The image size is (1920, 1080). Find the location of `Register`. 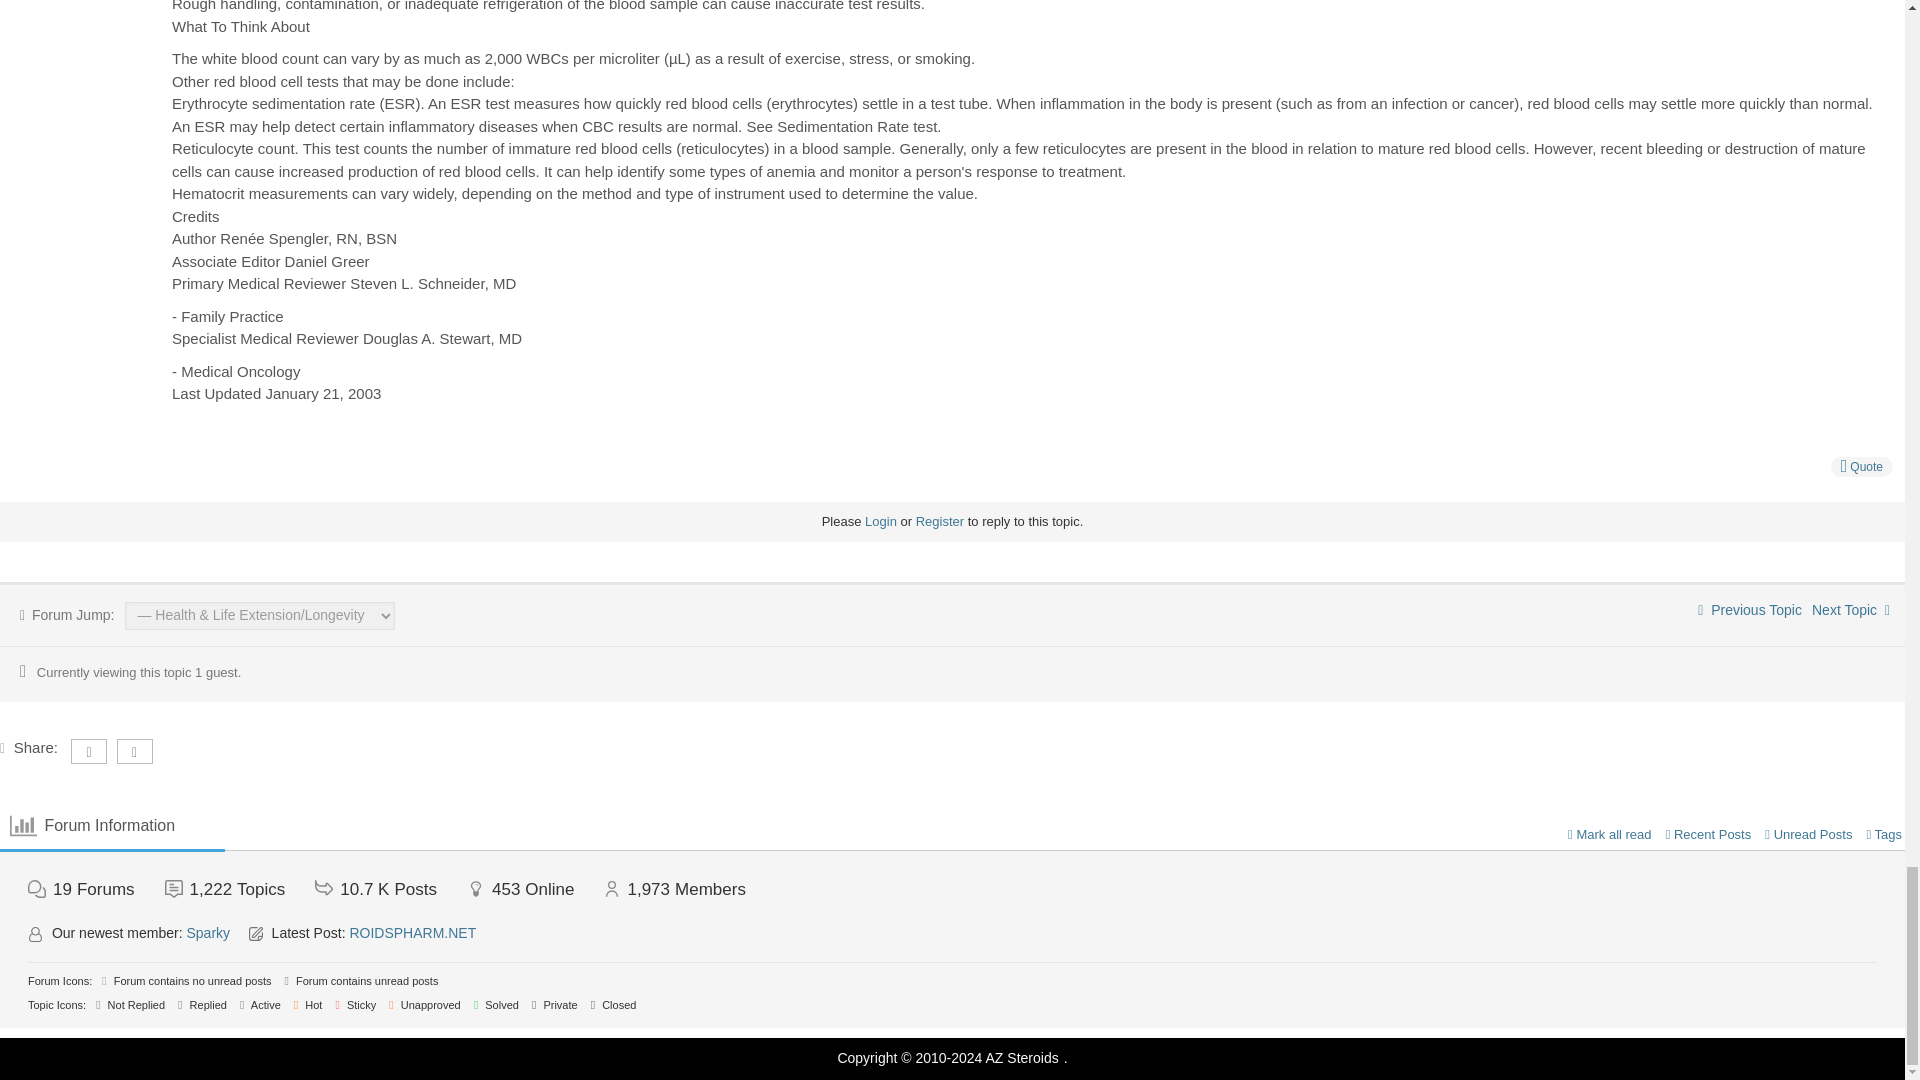

Register is located at coordinates (939, 522).